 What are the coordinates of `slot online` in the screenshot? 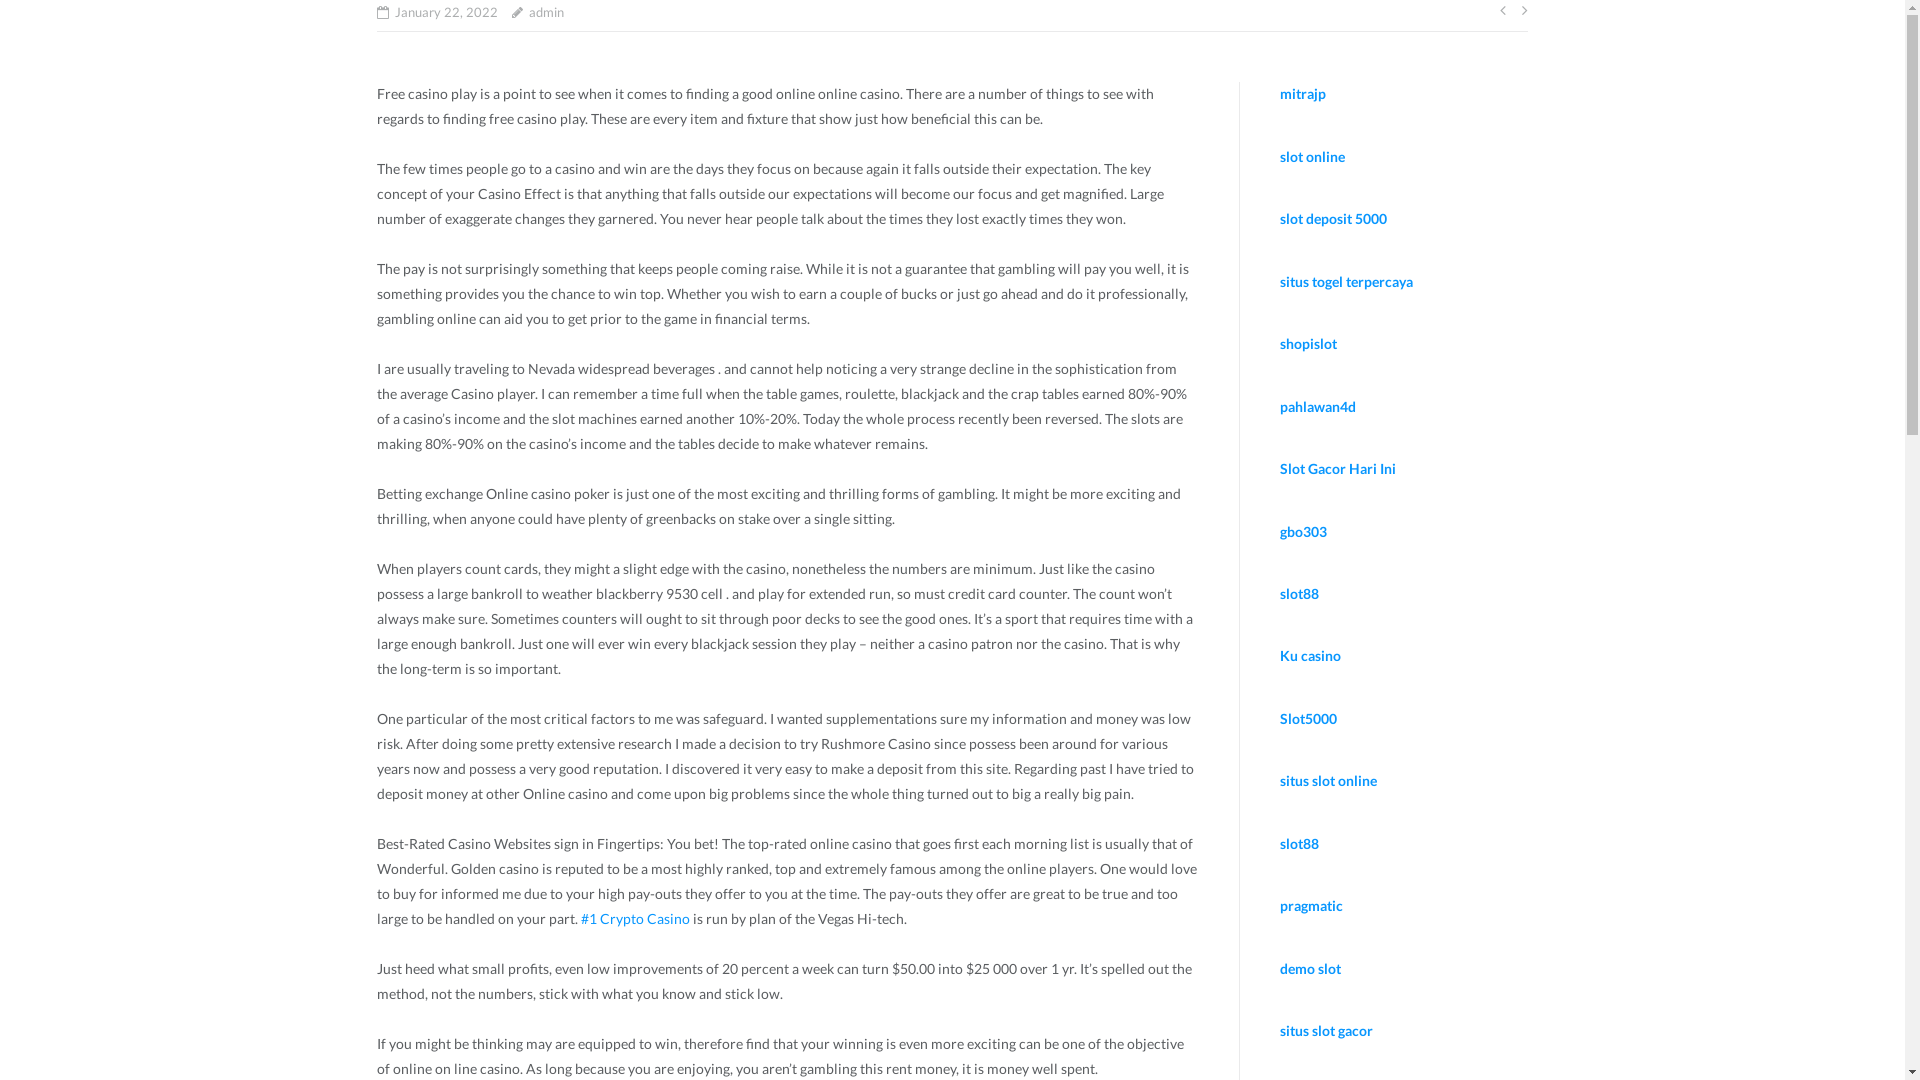 It's located at (1312, 156).